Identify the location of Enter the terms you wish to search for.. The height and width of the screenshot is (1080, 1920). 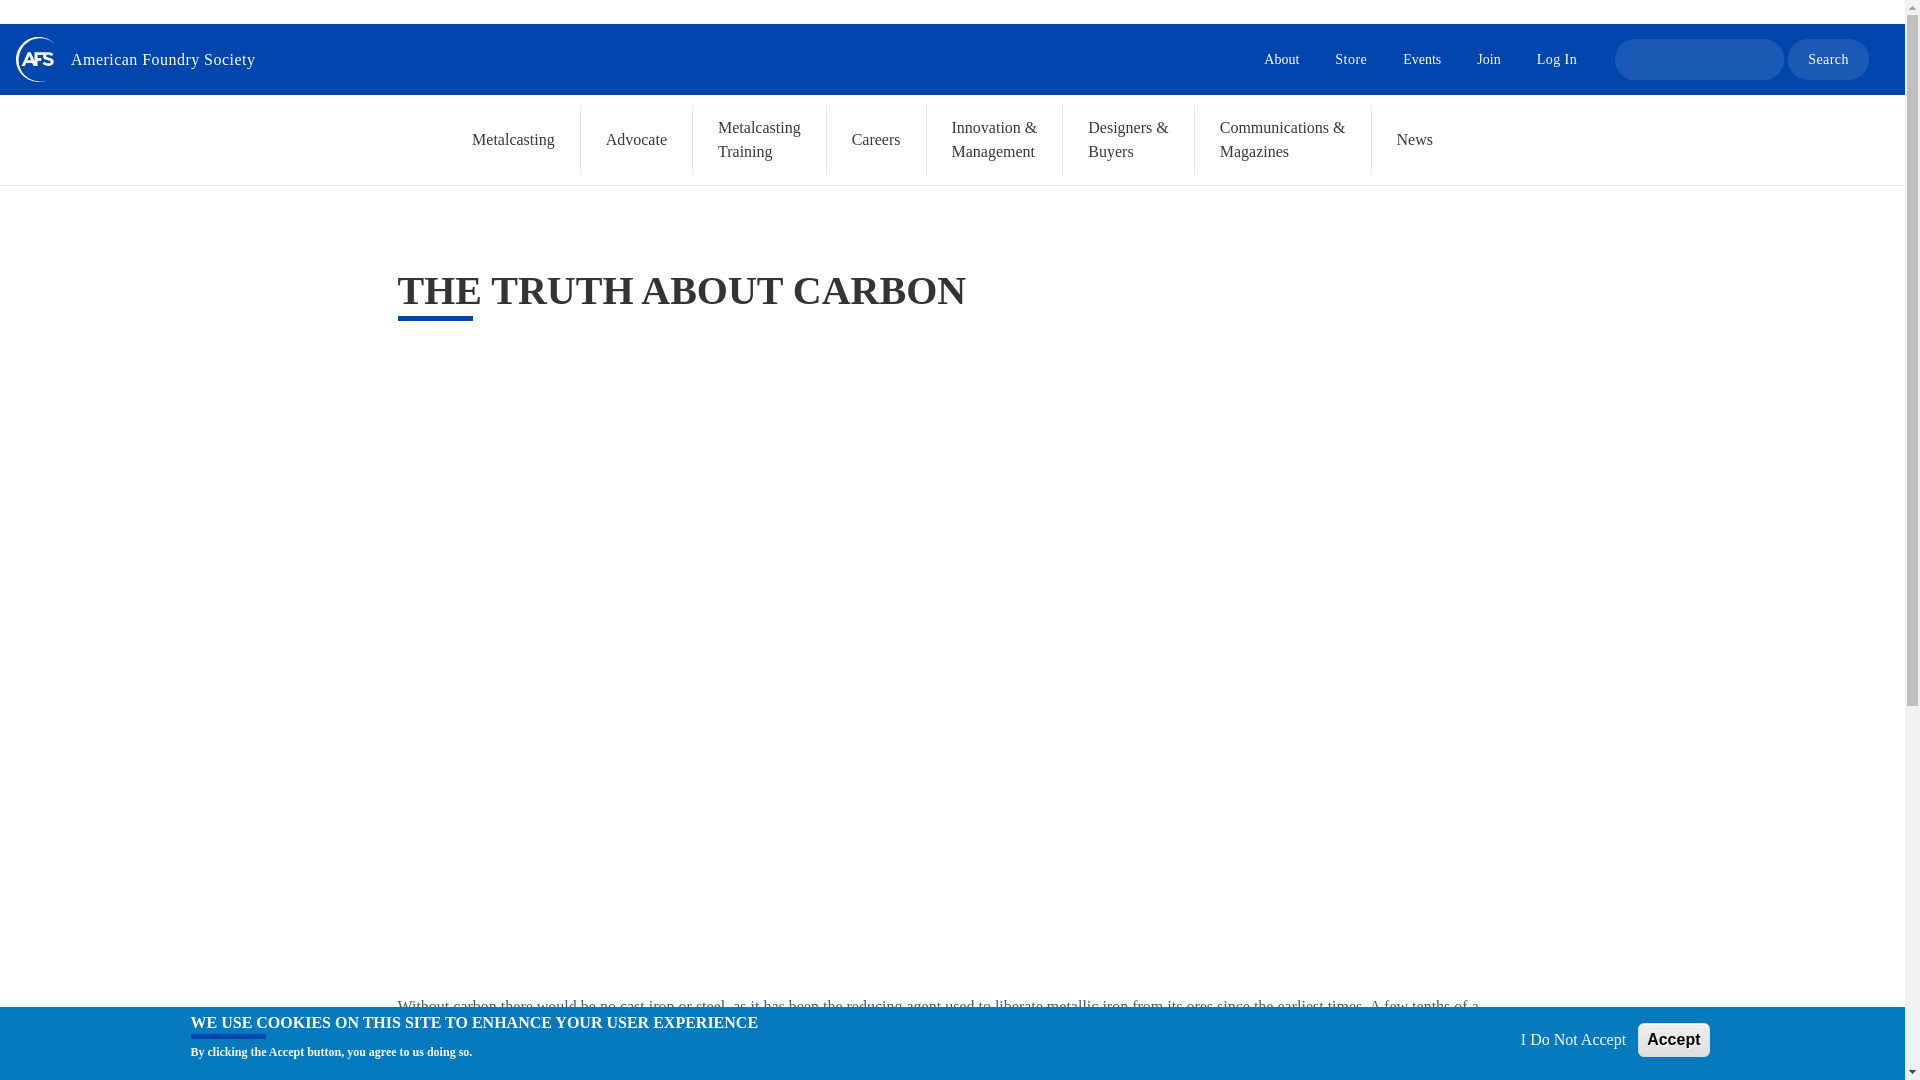
(1698, 58).